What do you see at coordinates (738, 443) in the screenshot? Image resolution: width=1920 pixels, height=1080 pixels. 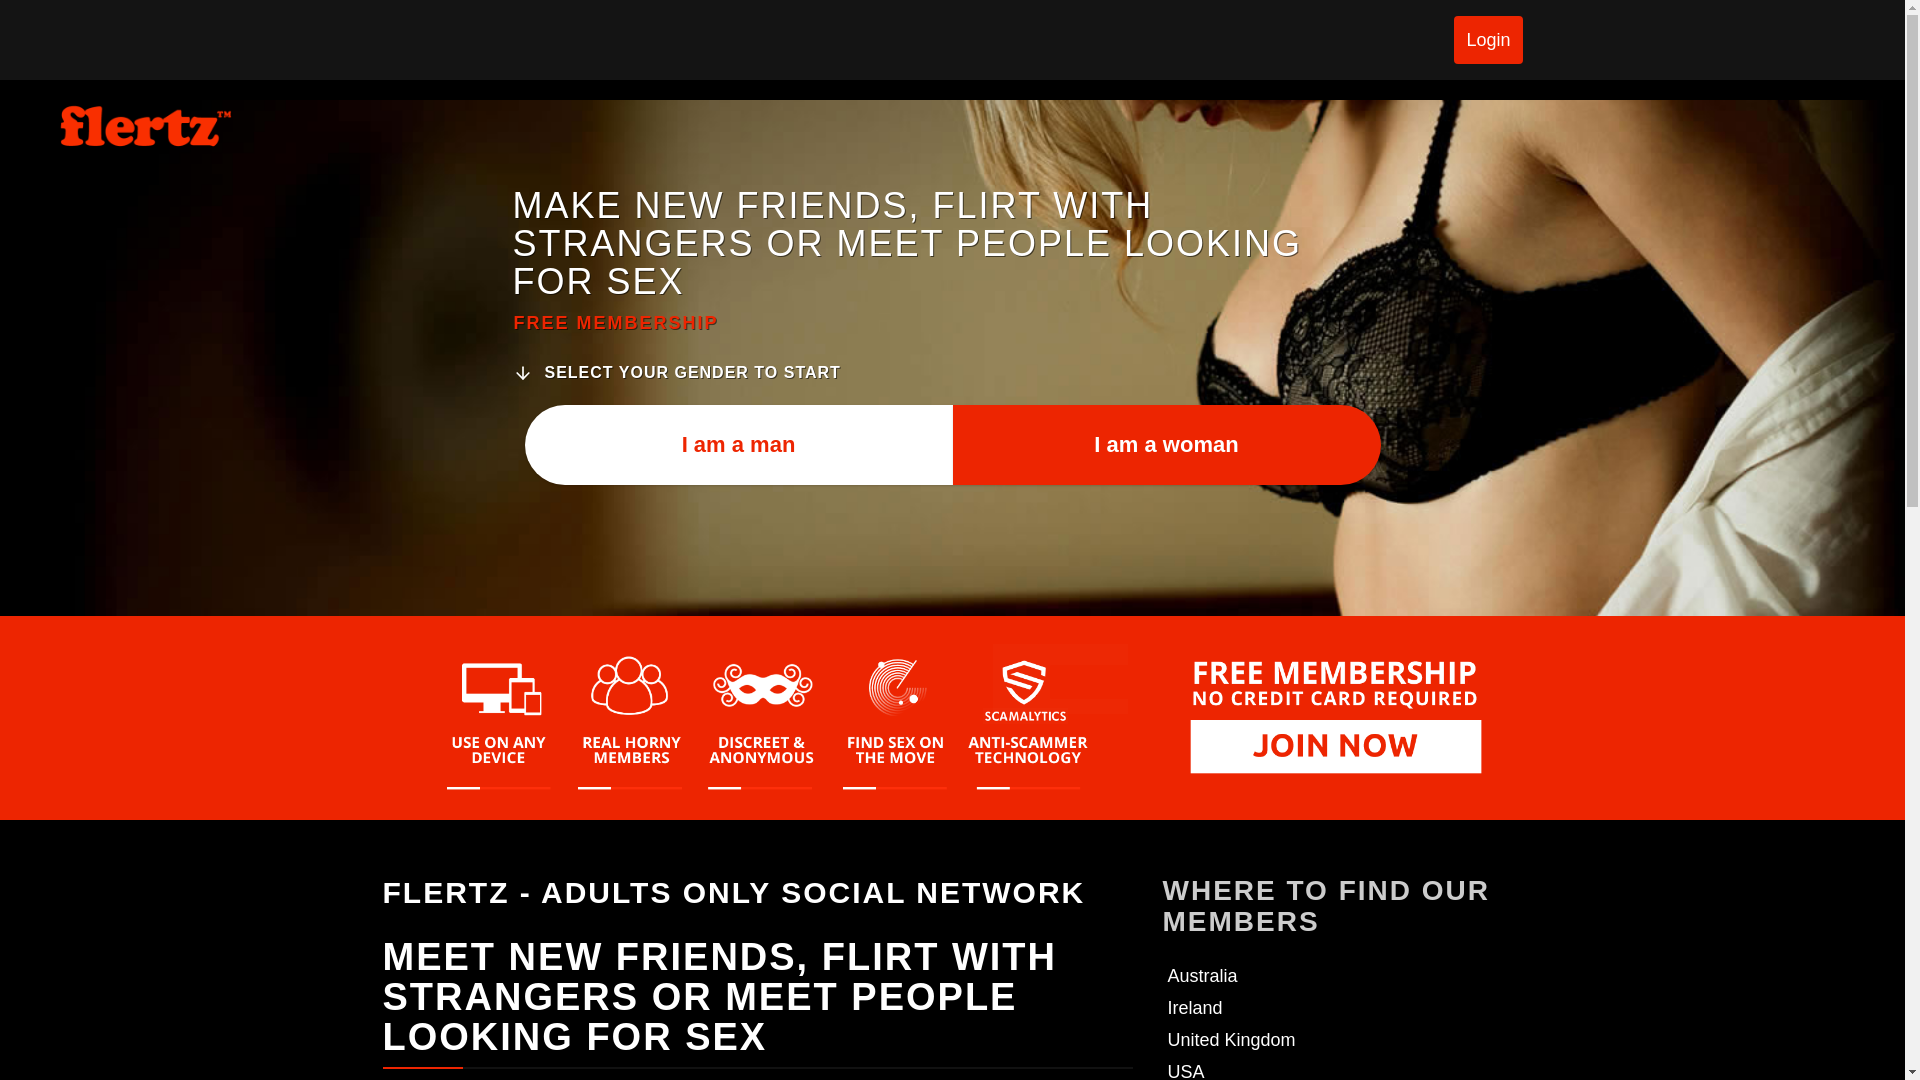 I see `I am a man` at bounding box center [738, 443].